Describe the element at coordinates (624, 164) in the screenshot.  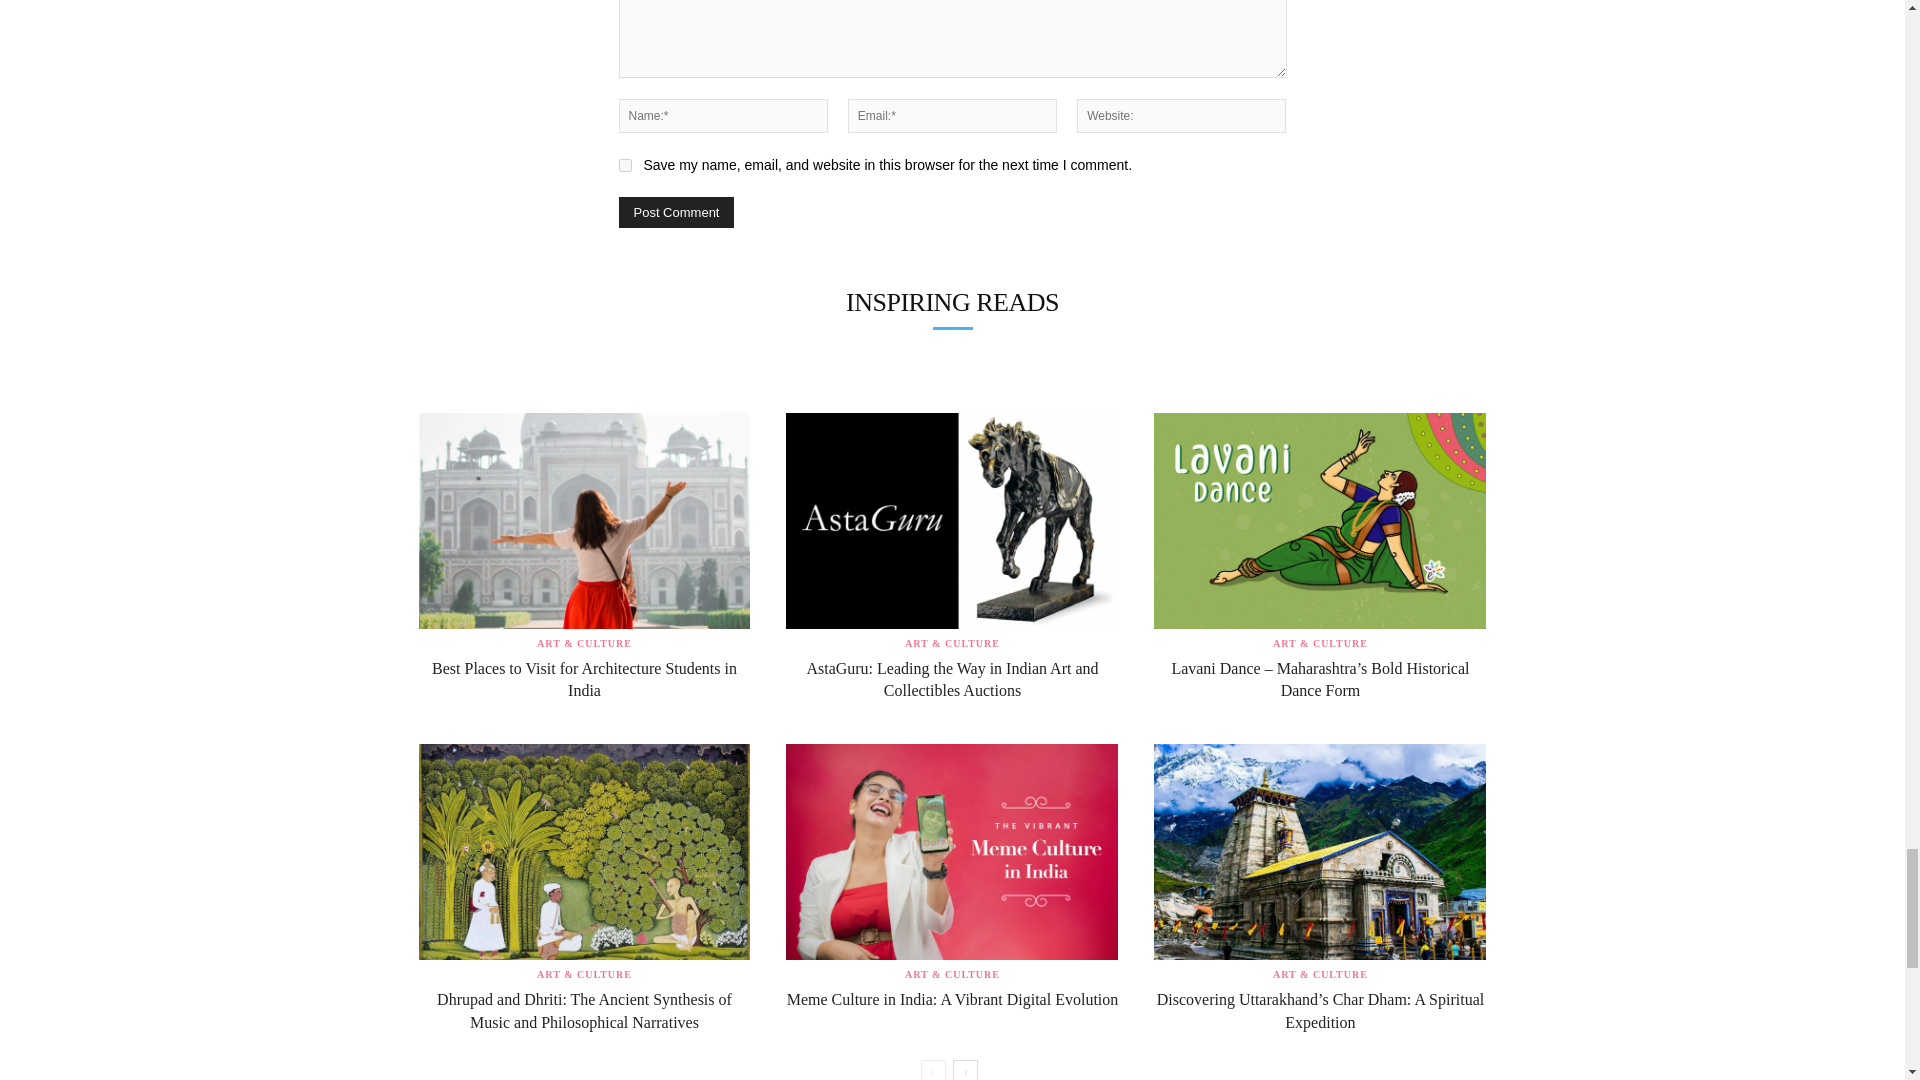
I see `yes` at that location.